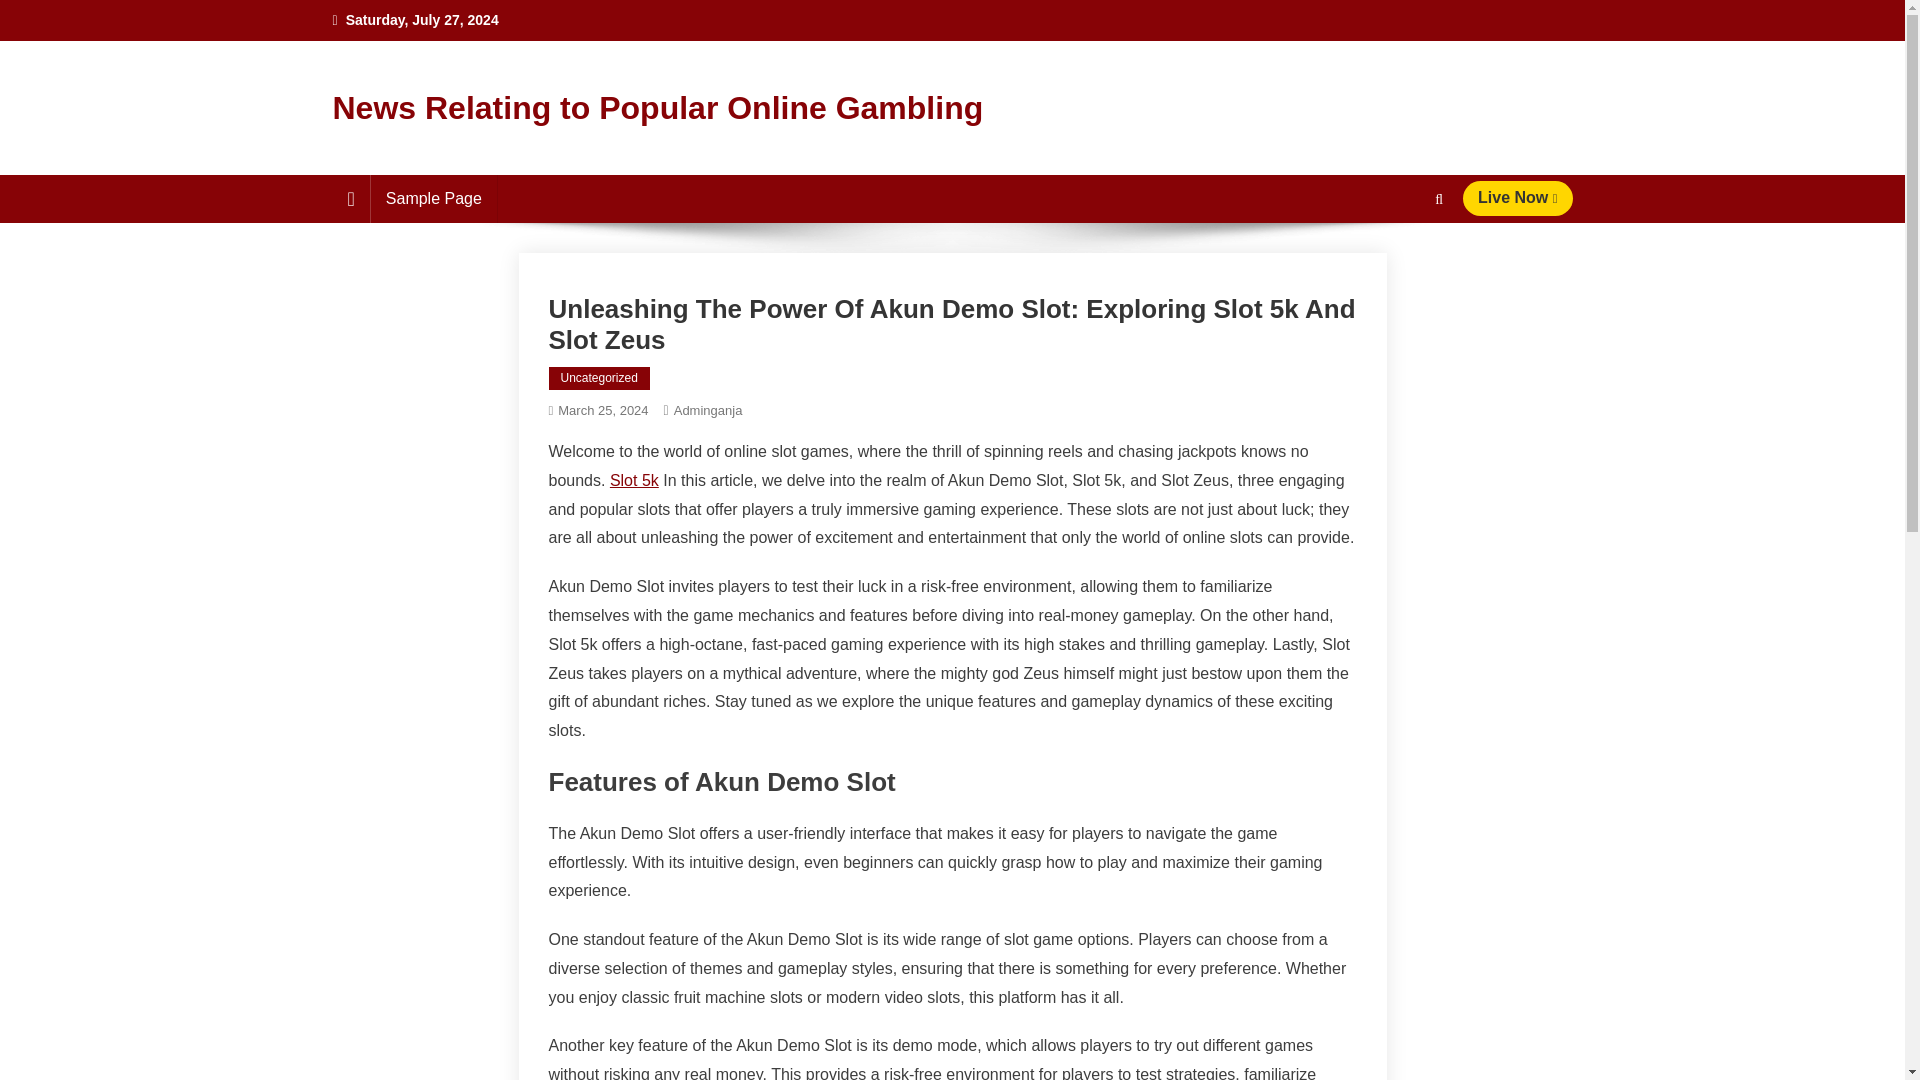  What do you see at coordinates (603, 410) in the screenshot?
I see `March 25, 2024` at bounding box center [603, 410].